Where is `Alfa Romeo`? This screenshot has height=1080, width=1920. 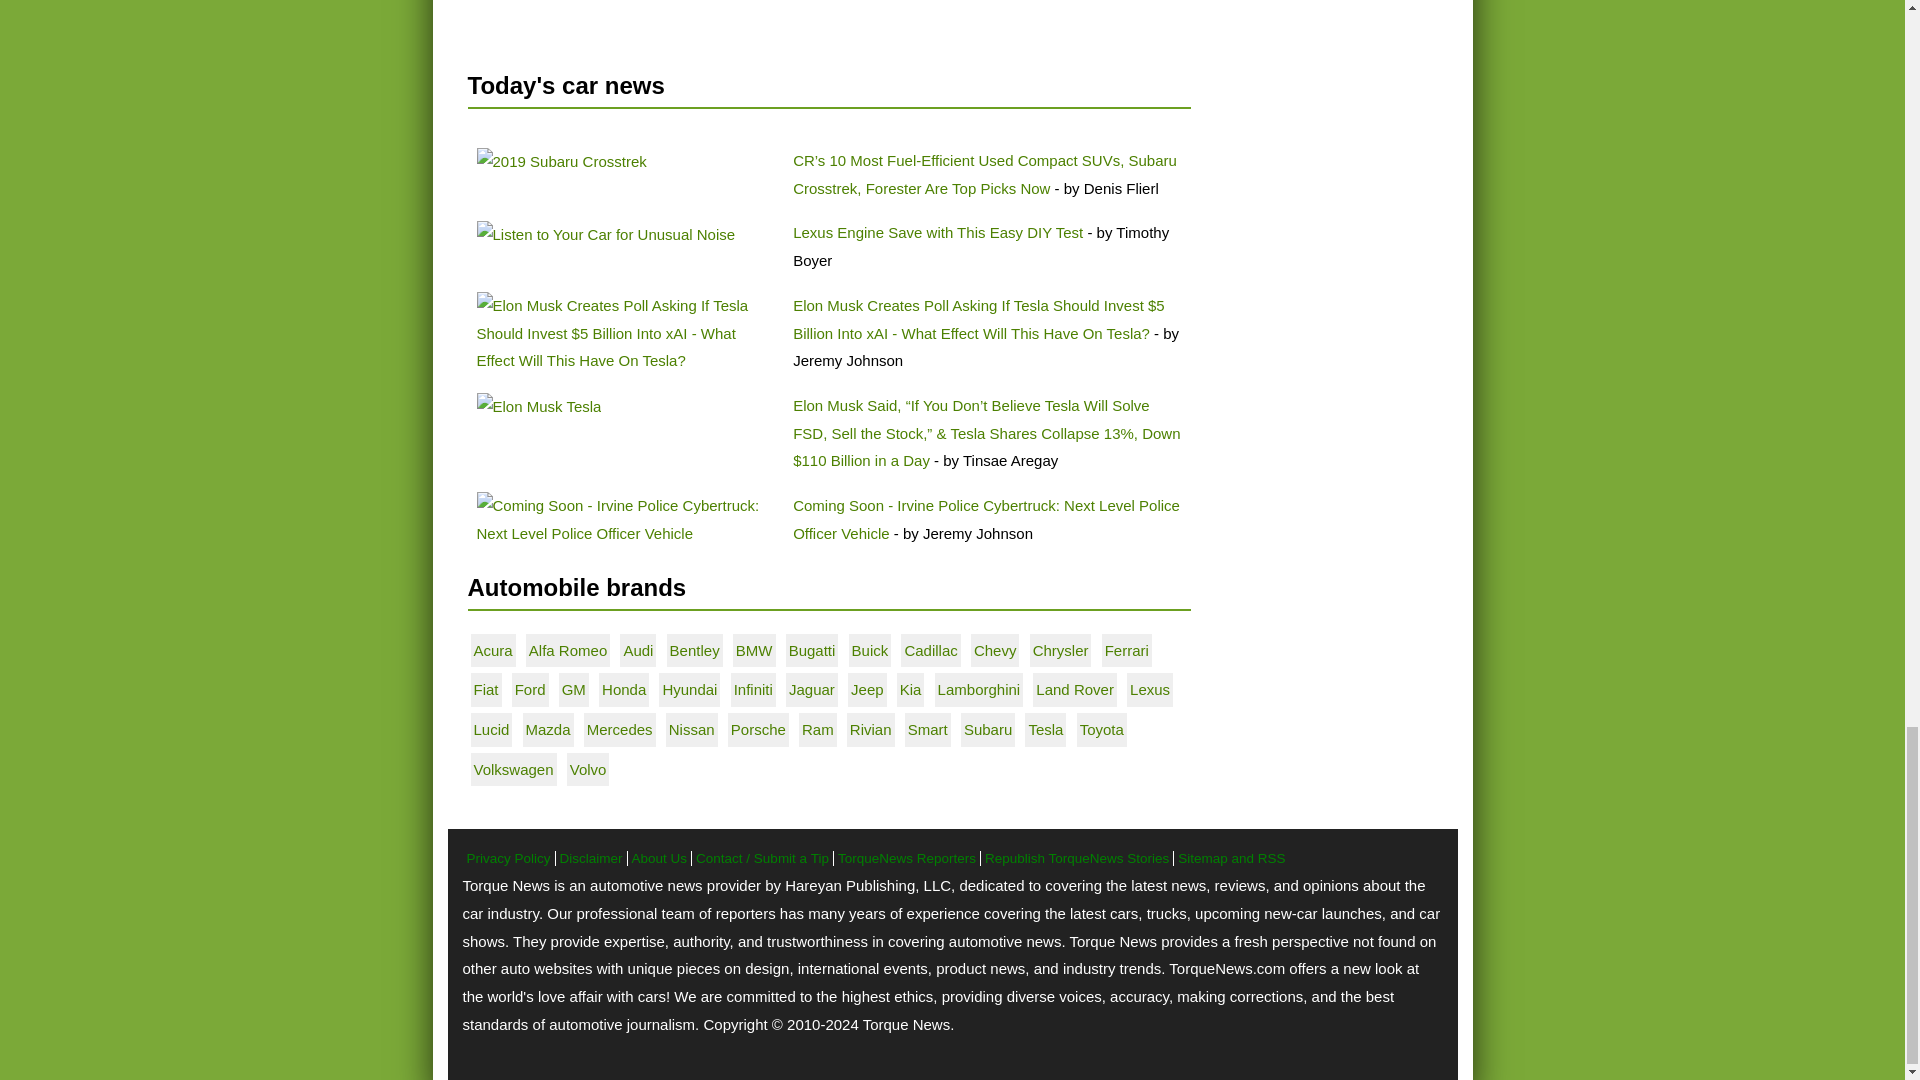 Alfa Romeo is located at coordinates (568, 650).